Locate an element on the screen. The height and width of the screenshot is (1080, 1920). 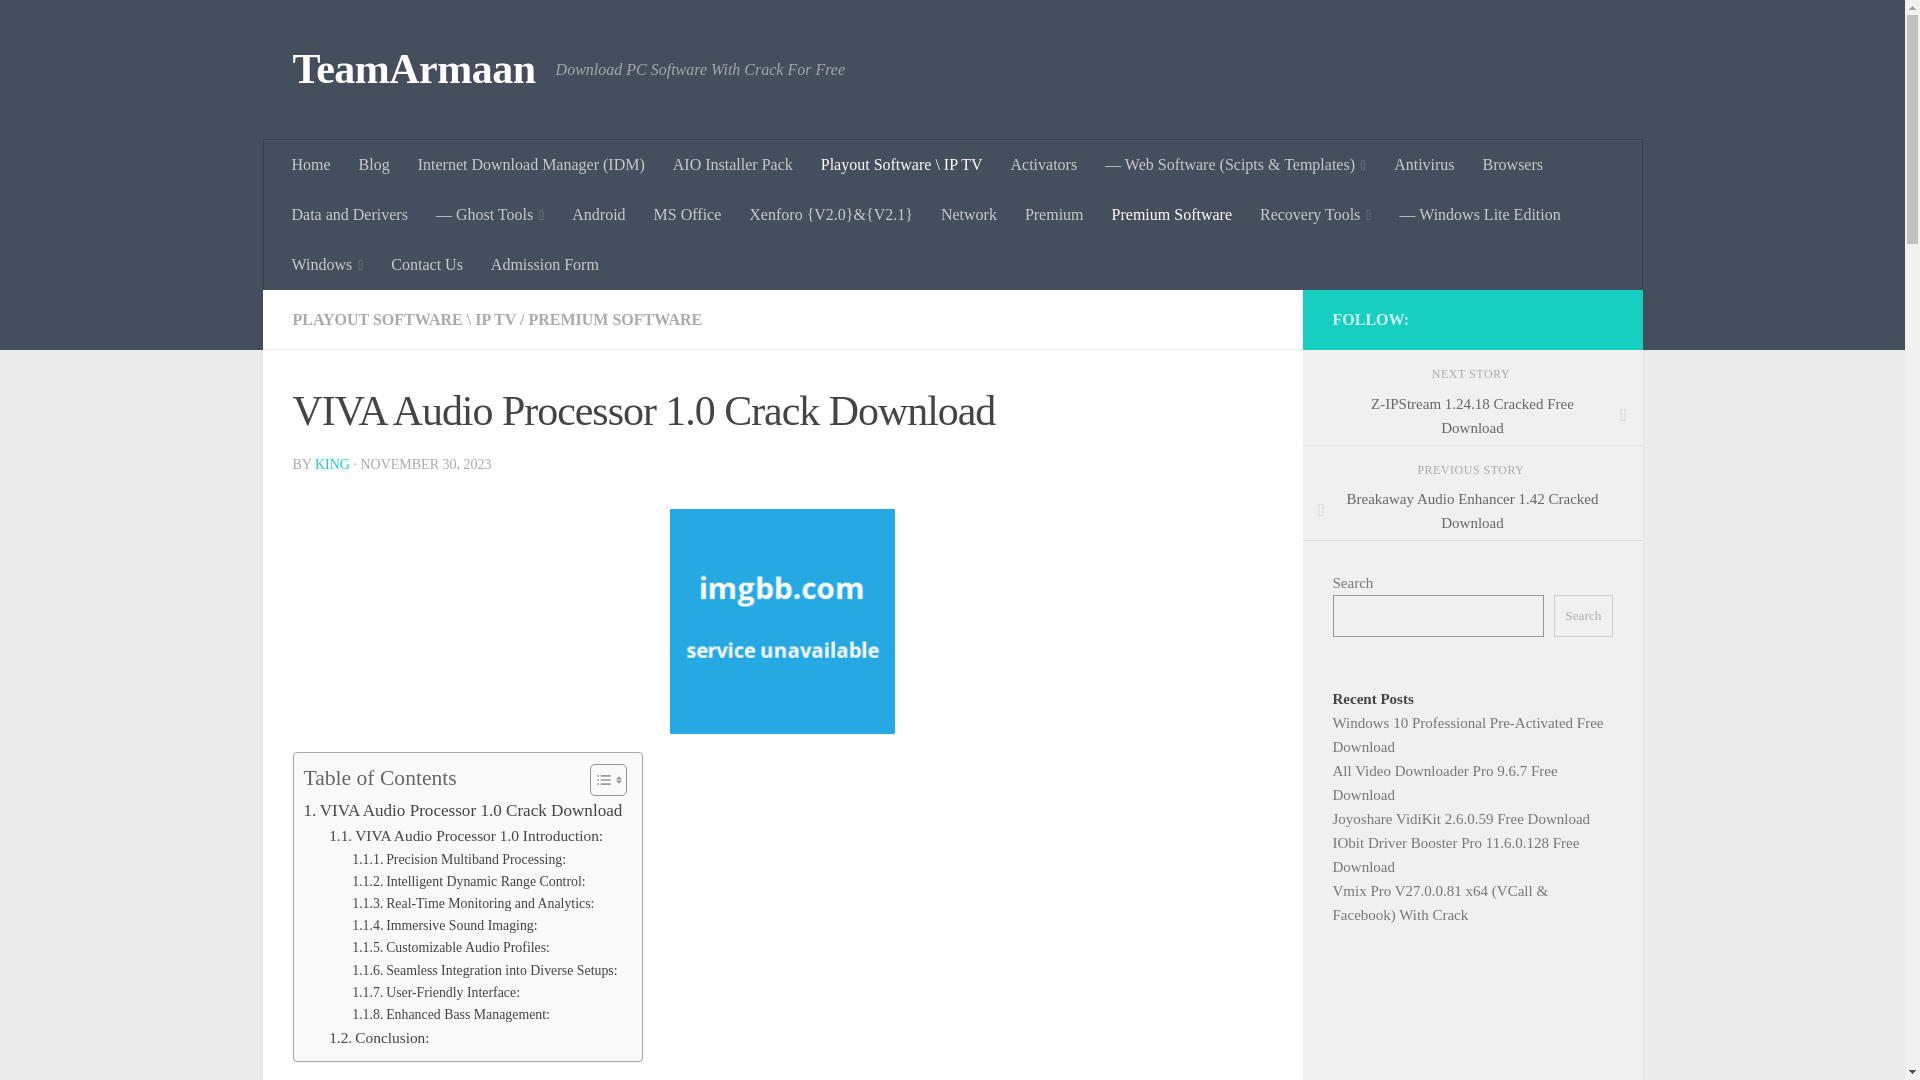
Posts by King is located at coordinates (332, 464).